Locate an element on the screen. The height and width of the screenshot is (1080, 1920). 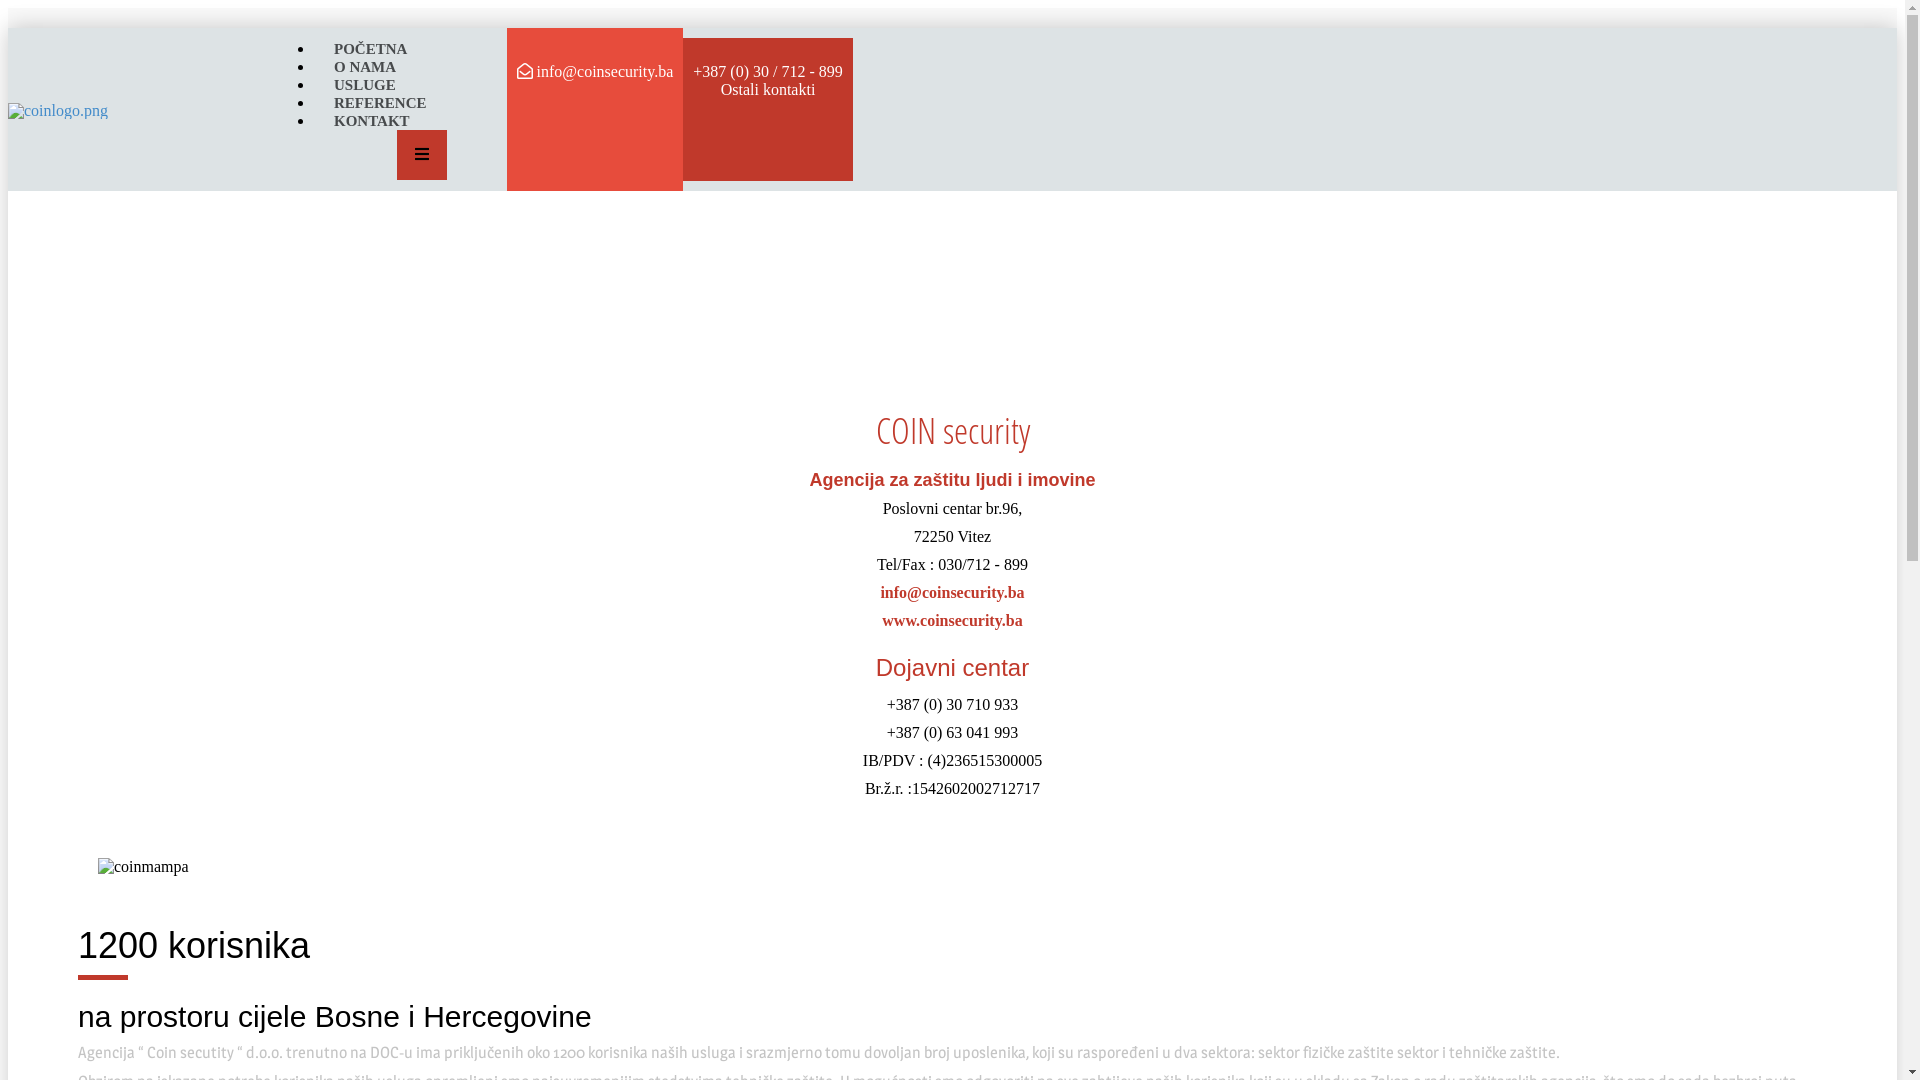
O NAMA is located at coordinates (365, 66).